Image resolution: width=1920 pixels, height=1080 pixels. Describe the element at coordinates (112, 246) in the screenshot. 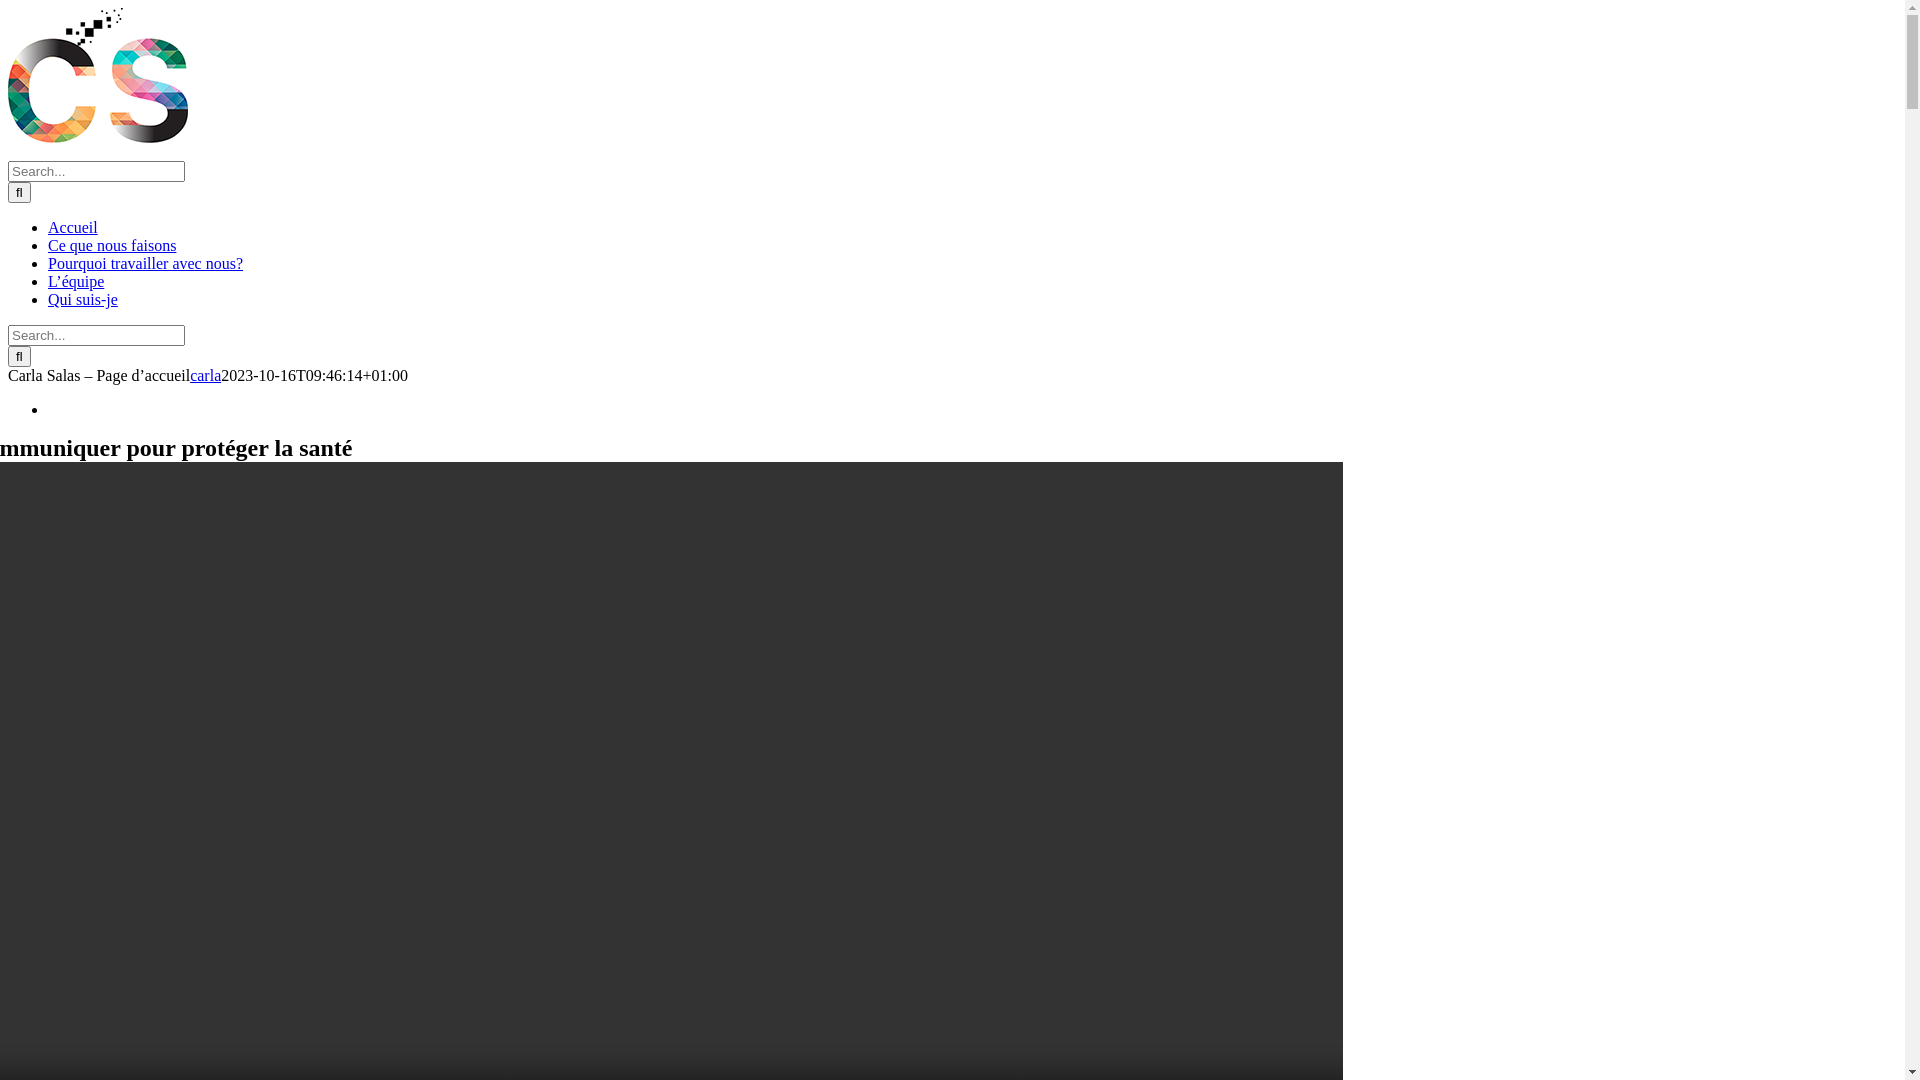

I see `Ce que nous faisons` at that location.